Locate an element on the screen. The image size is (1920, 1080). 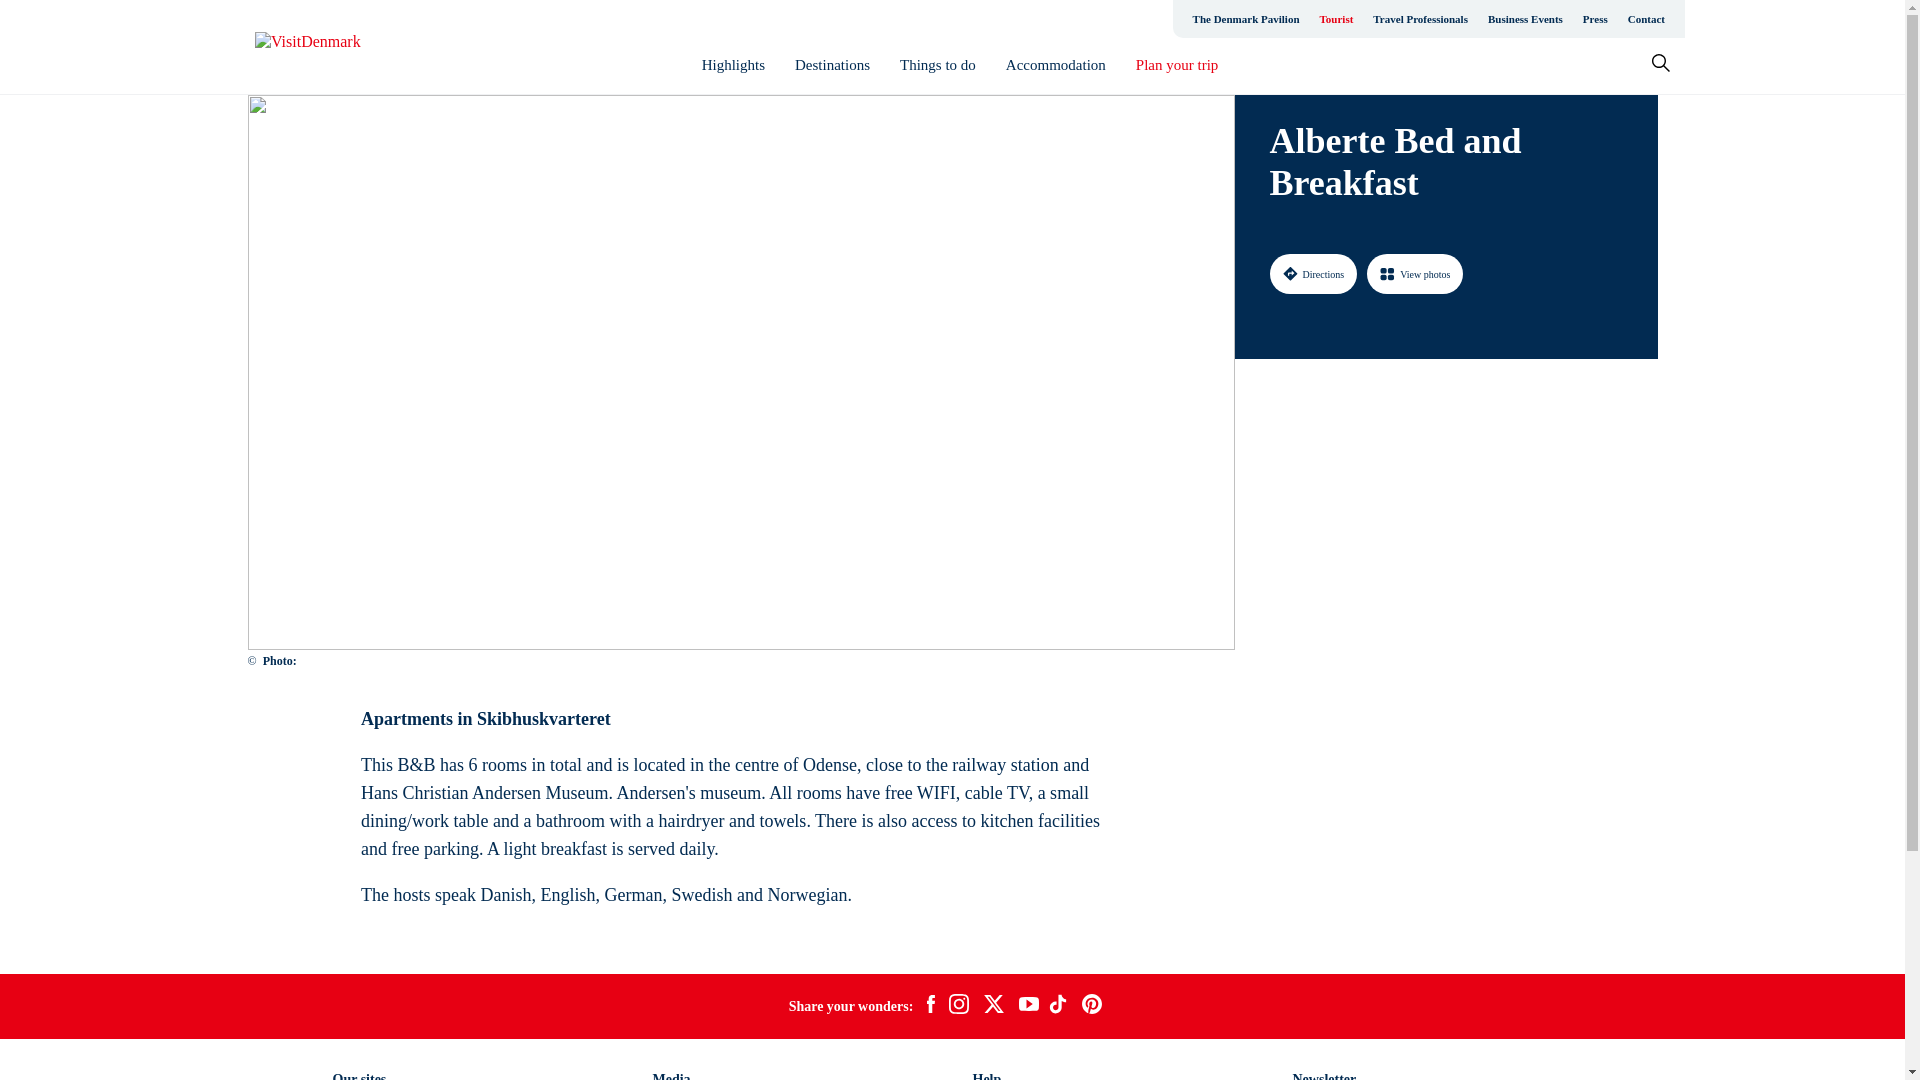
facebook is located at coordinates (930, 1006).